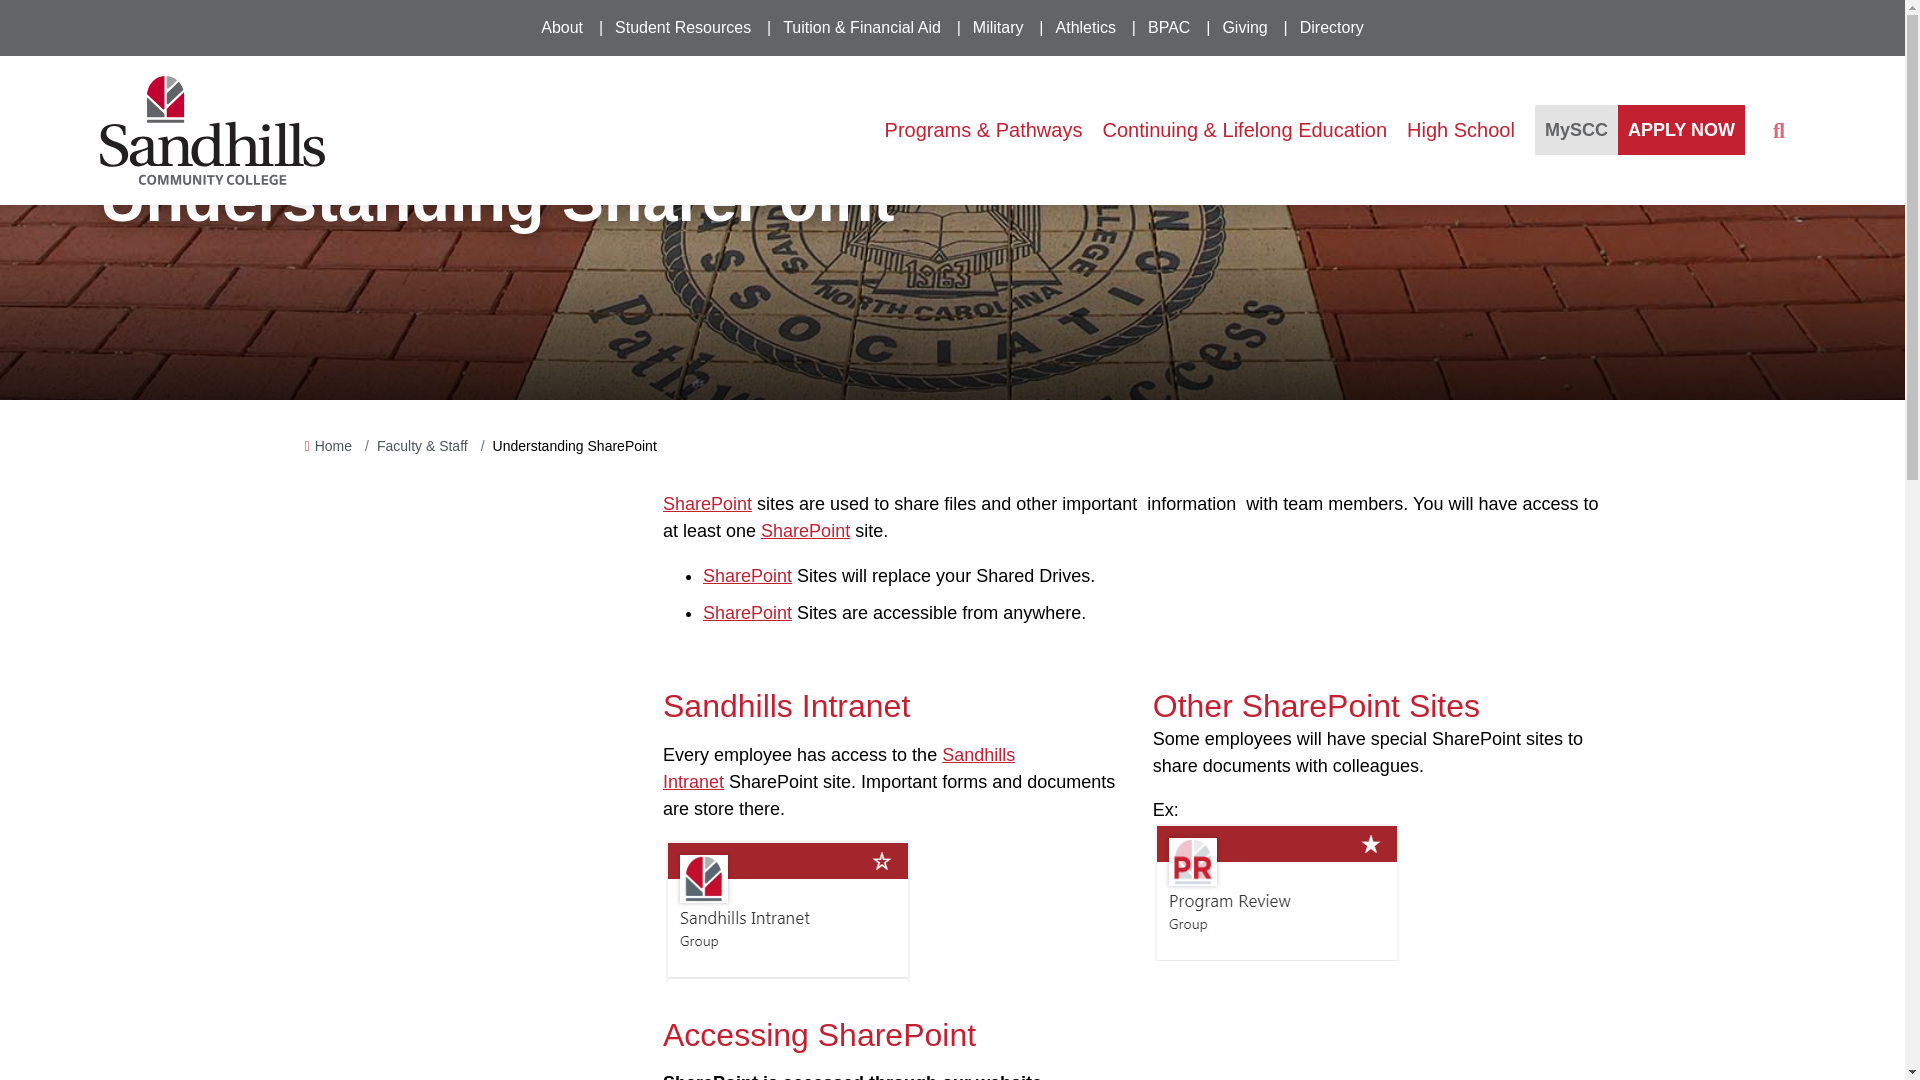  Describe the element at coordinates (838, 768) in the screenshot. I see `Sandhills Intranet` at that location.